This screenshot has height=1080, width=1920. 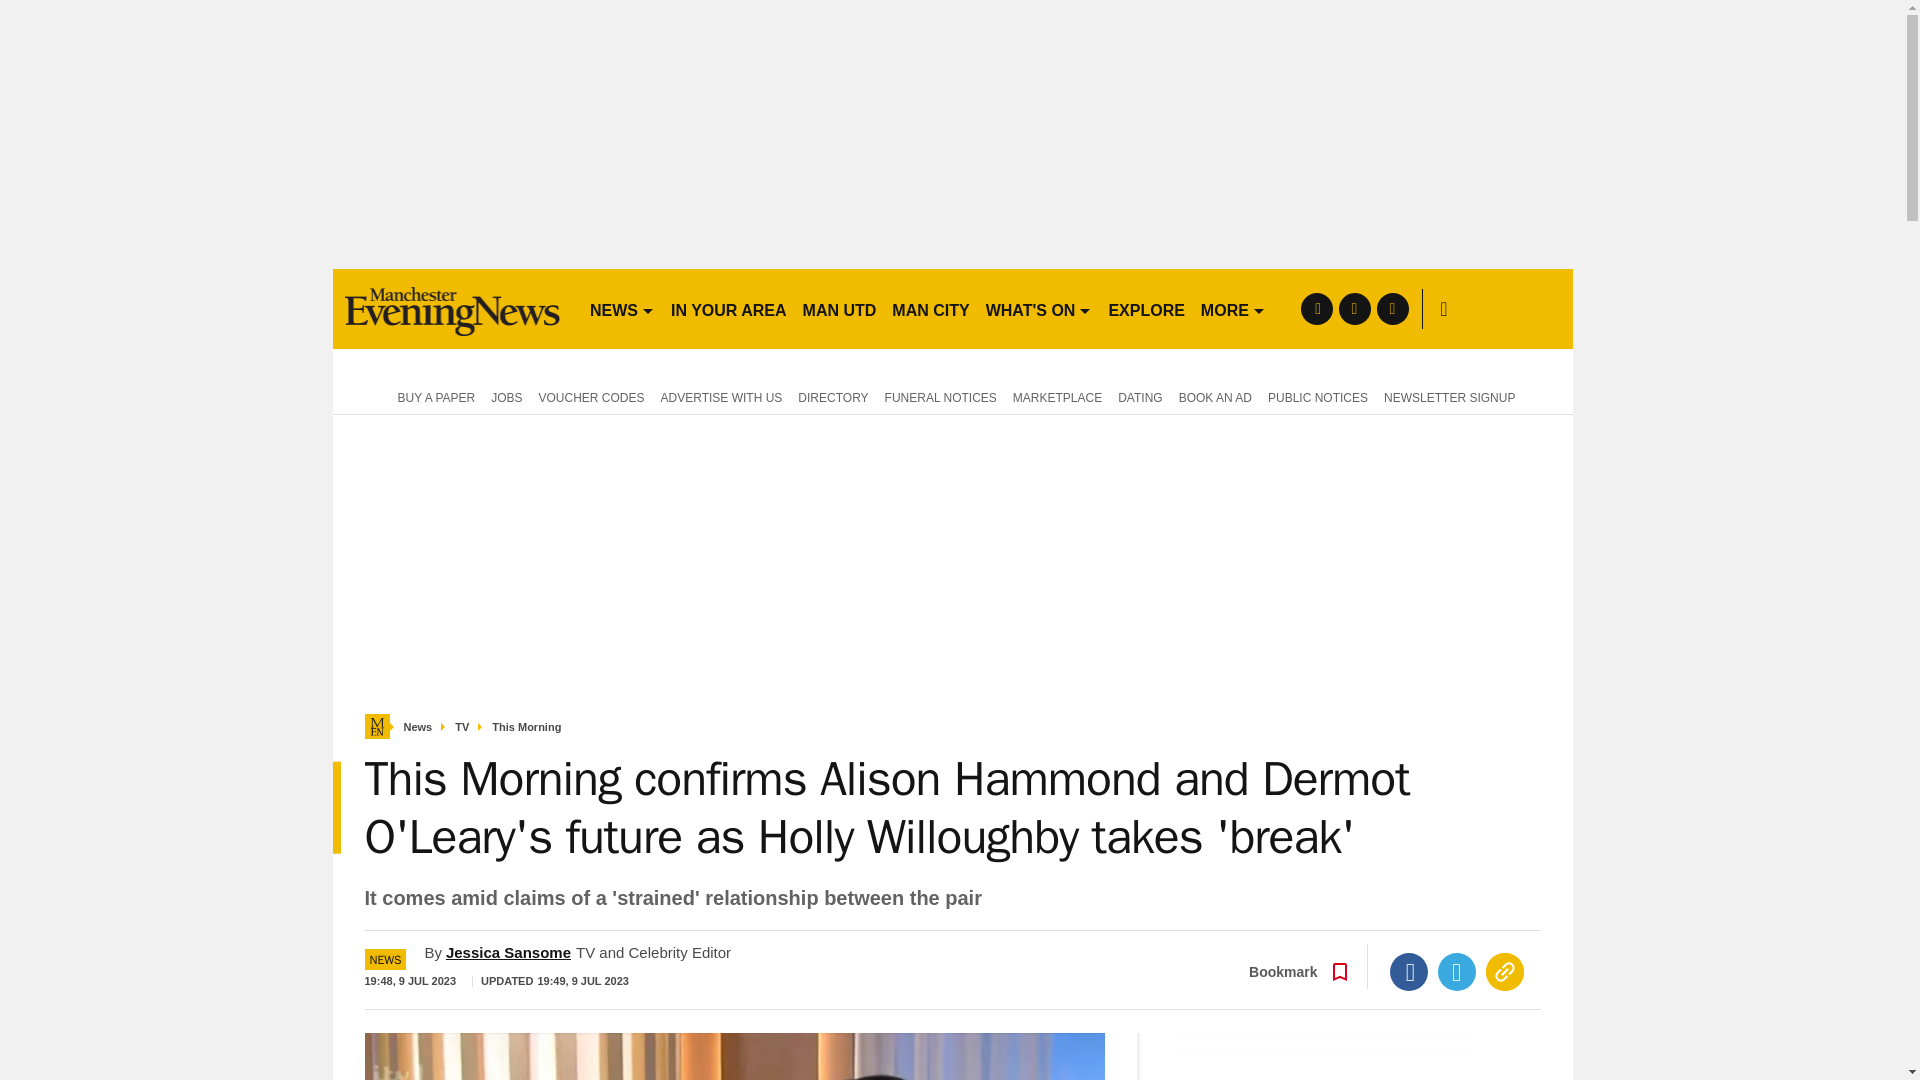 I want to click on instagram, so click(x=1392, y=308).